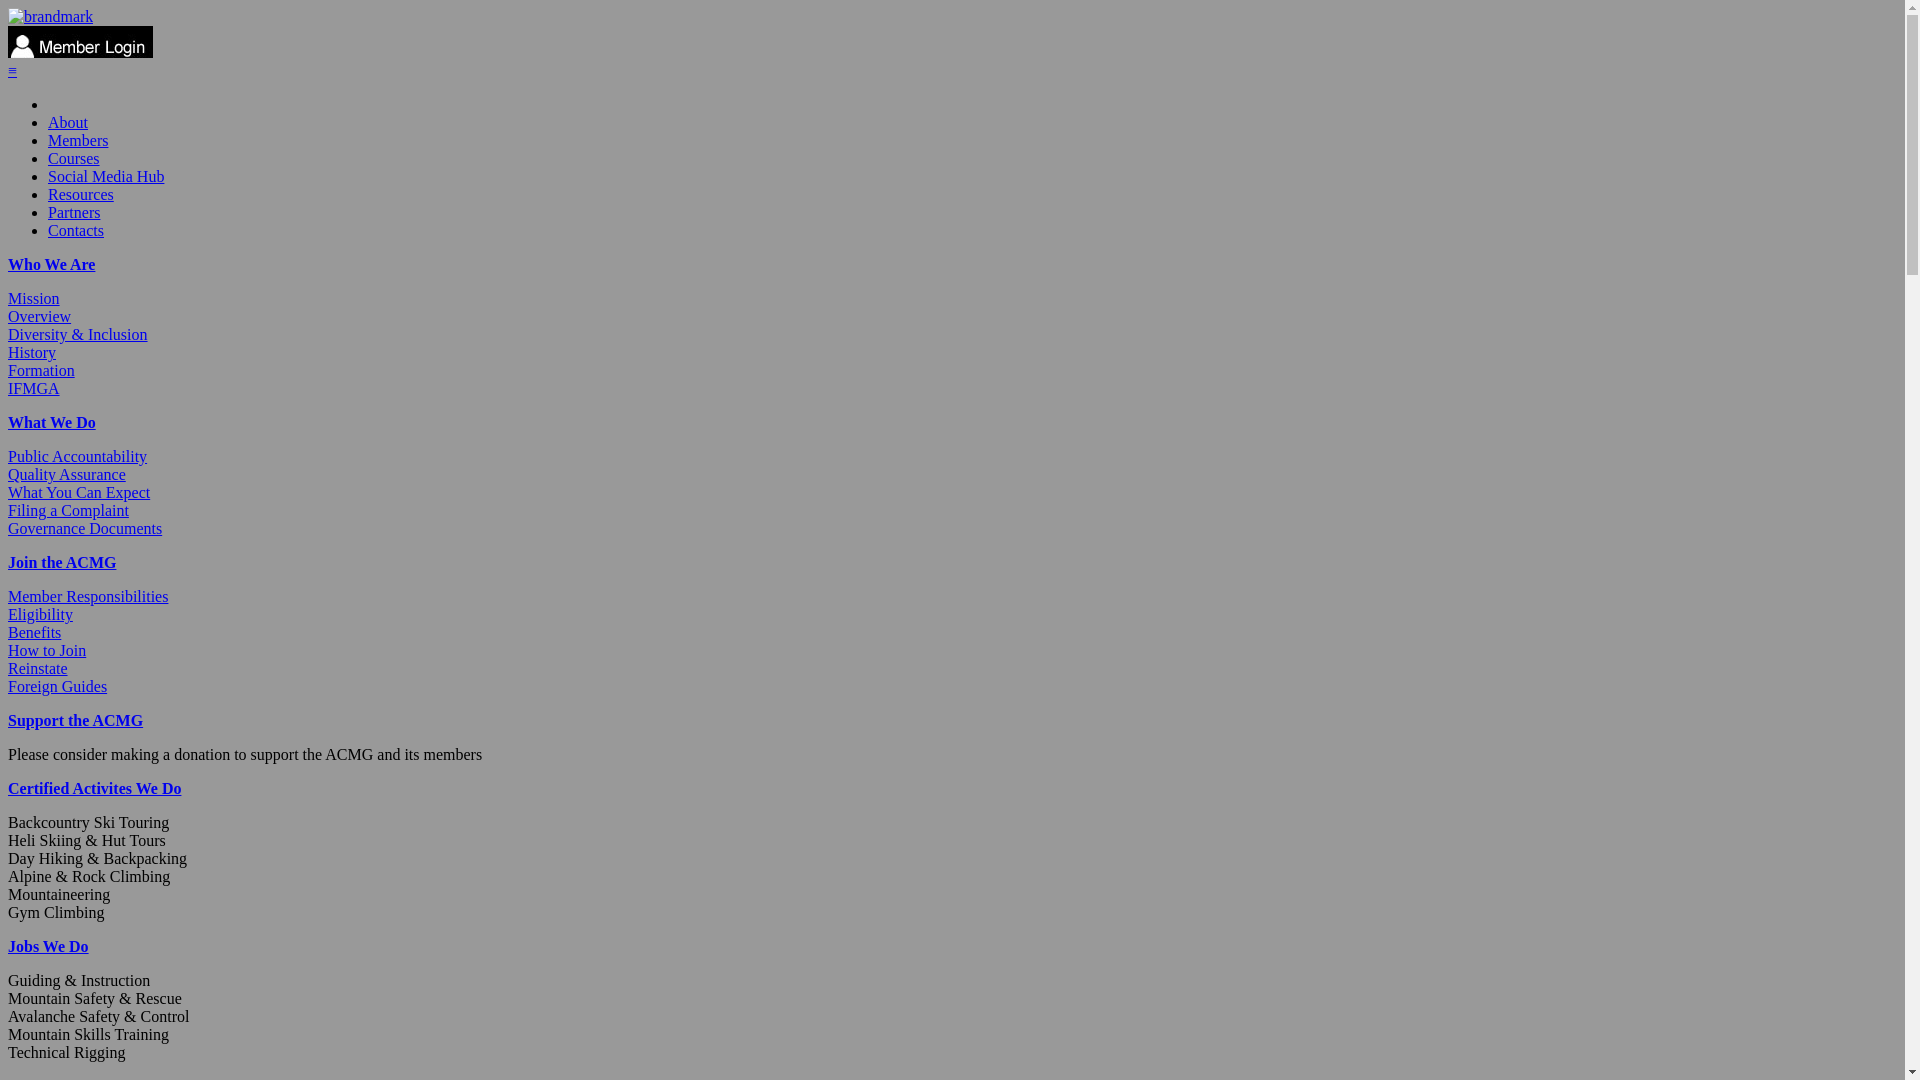 The height and width of the screenshot is (1080, 1920). What do you see at coordinates (42, 370) in the screenshot?
I see `Formation` at bounding box center [42, 370].